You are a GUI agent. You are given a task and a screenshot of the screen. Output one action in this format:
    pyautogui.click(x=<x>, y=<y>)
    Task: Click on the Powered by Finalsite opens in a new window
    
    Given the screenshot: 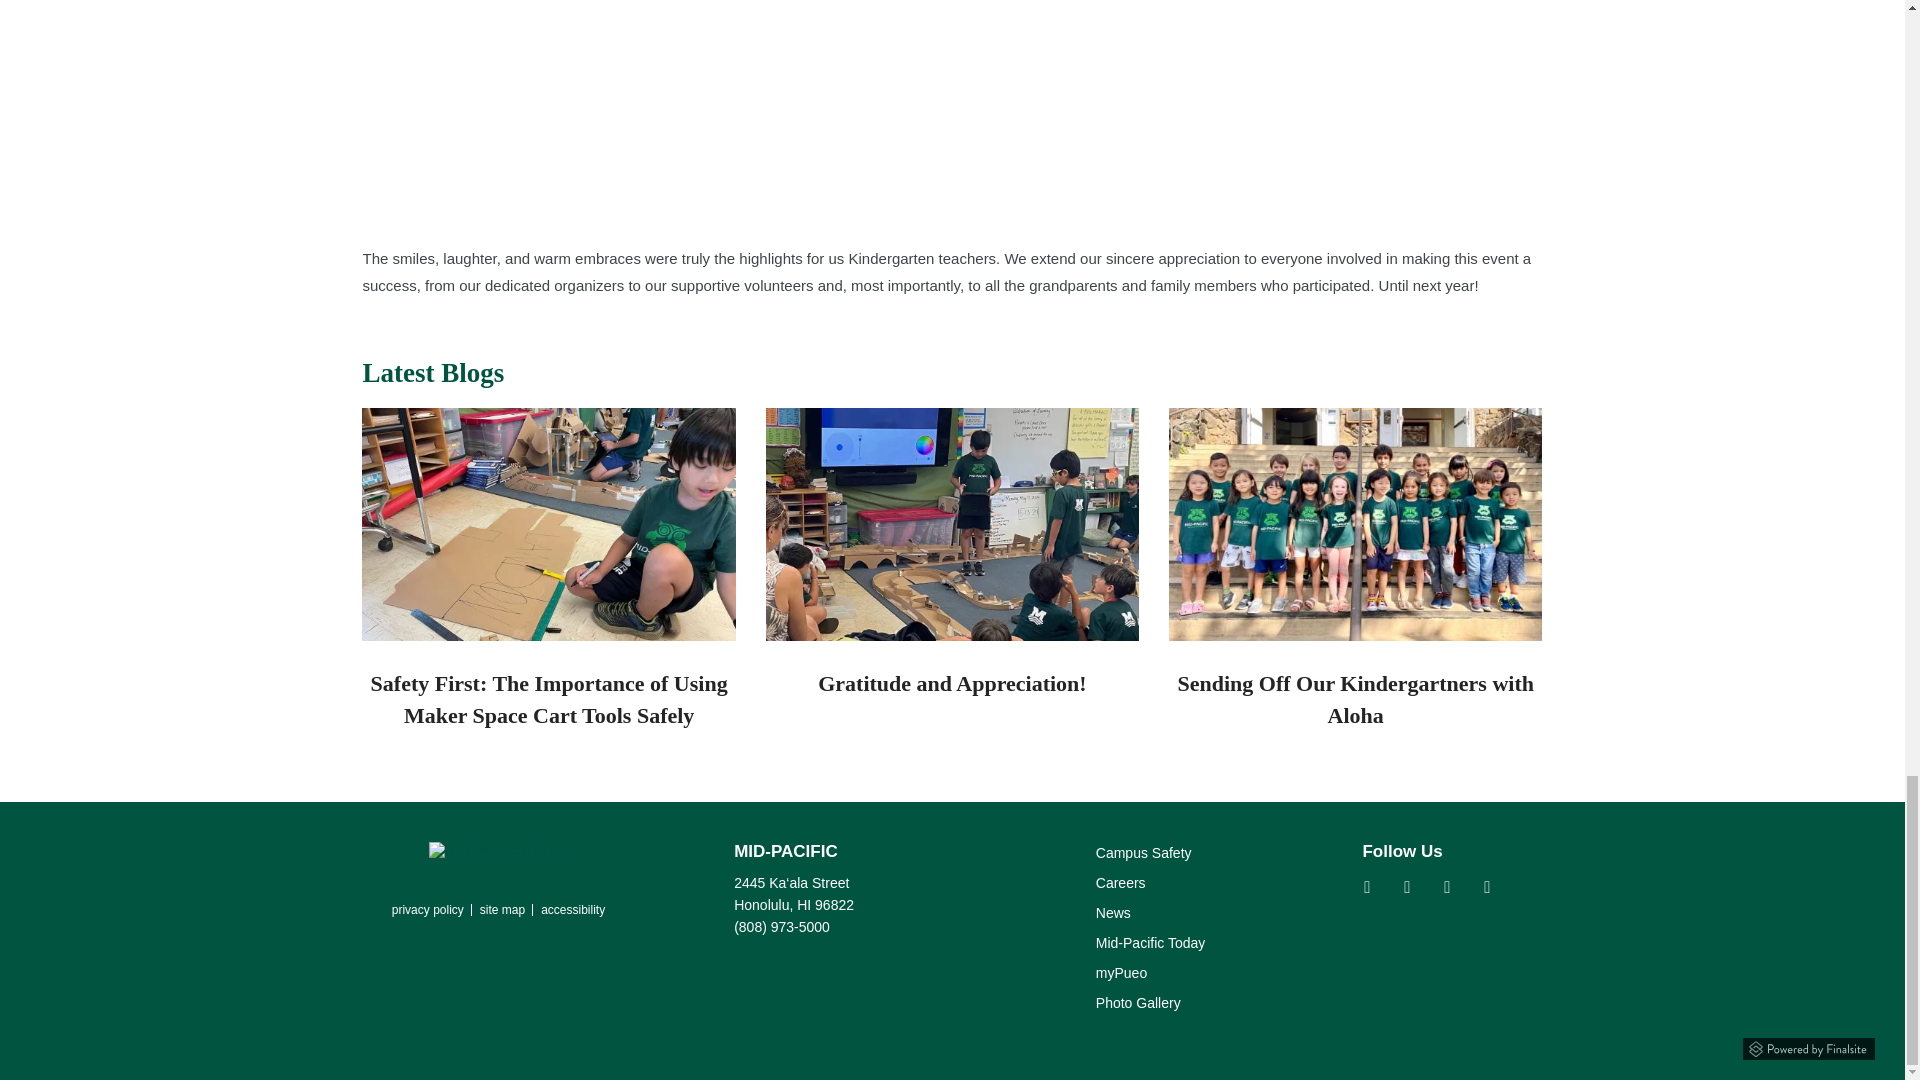 What is the action you would take?
    pyautogui.click(x=1809, y=1045)
    